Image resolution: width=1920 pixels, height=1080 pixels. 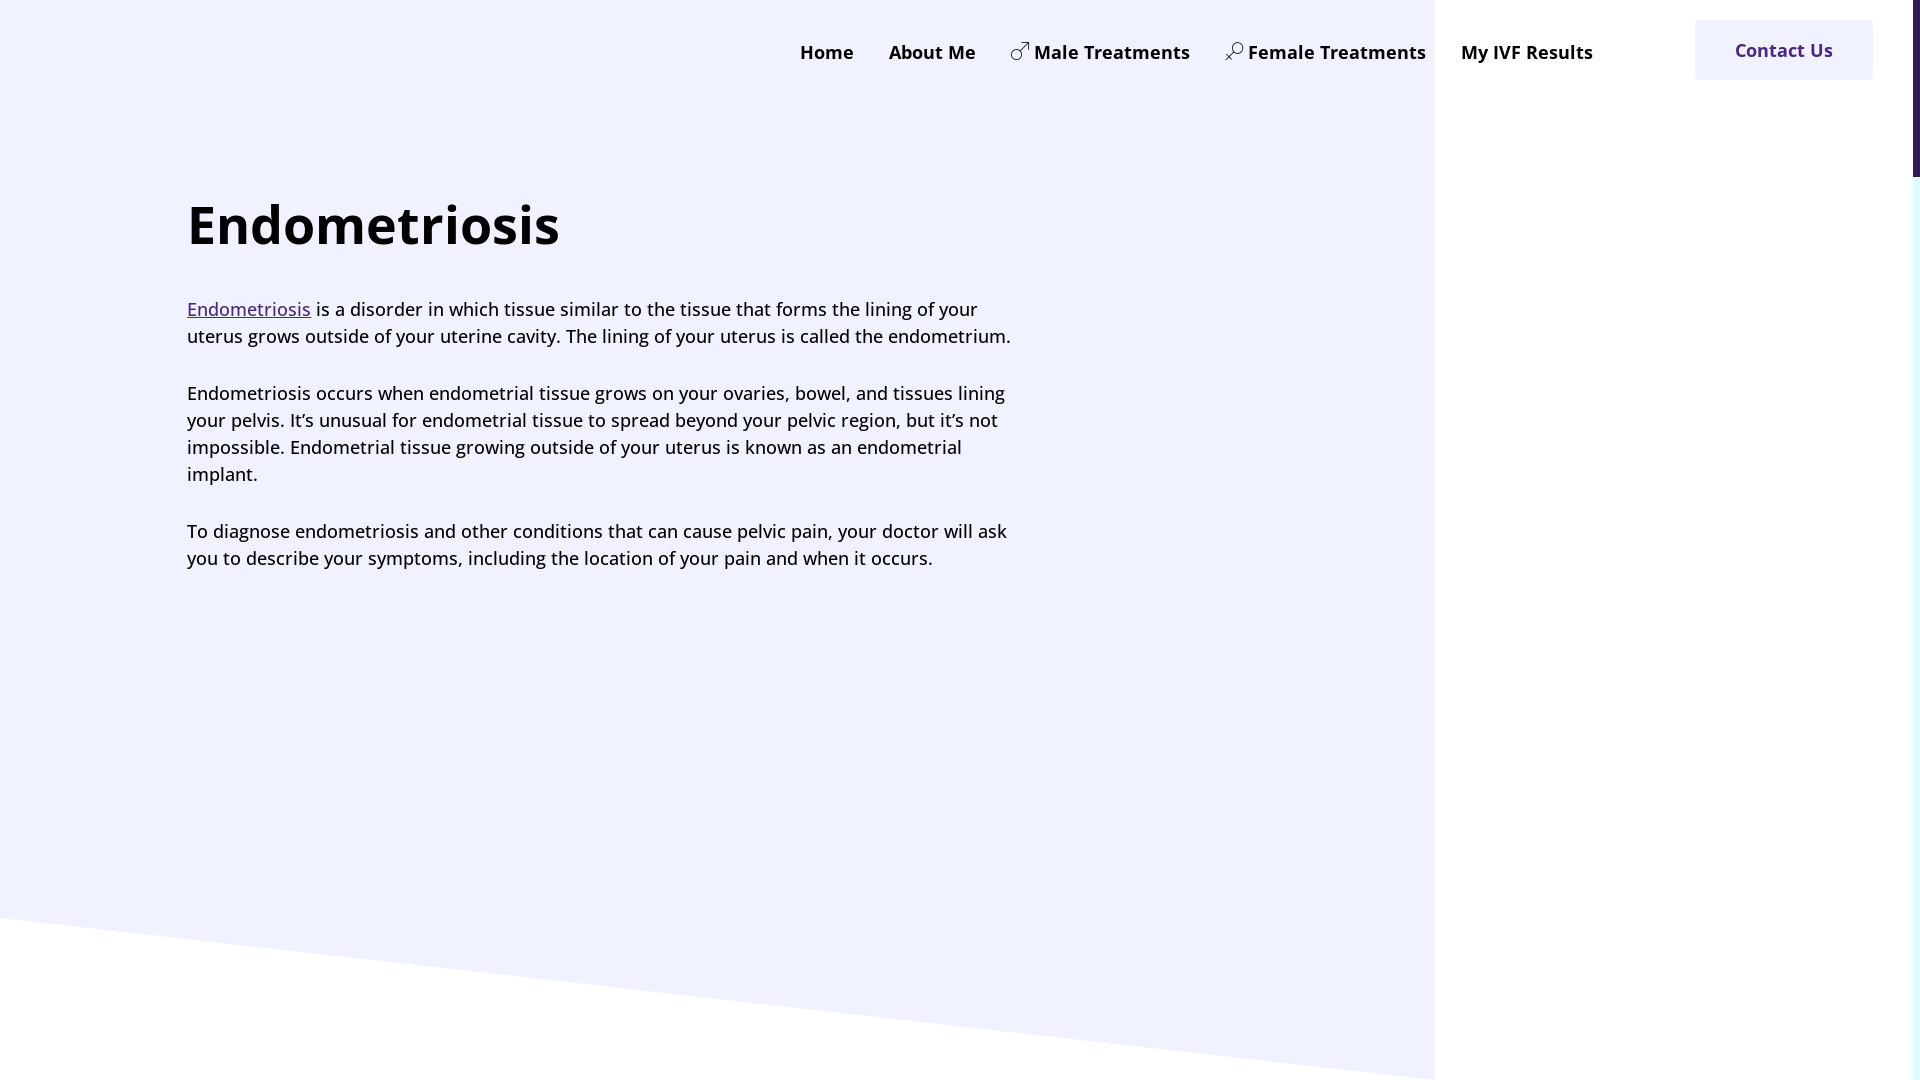 What do you see at coordinates (827, 52) in the screenshot?
I see `Home` at bounding box center [827, 52].